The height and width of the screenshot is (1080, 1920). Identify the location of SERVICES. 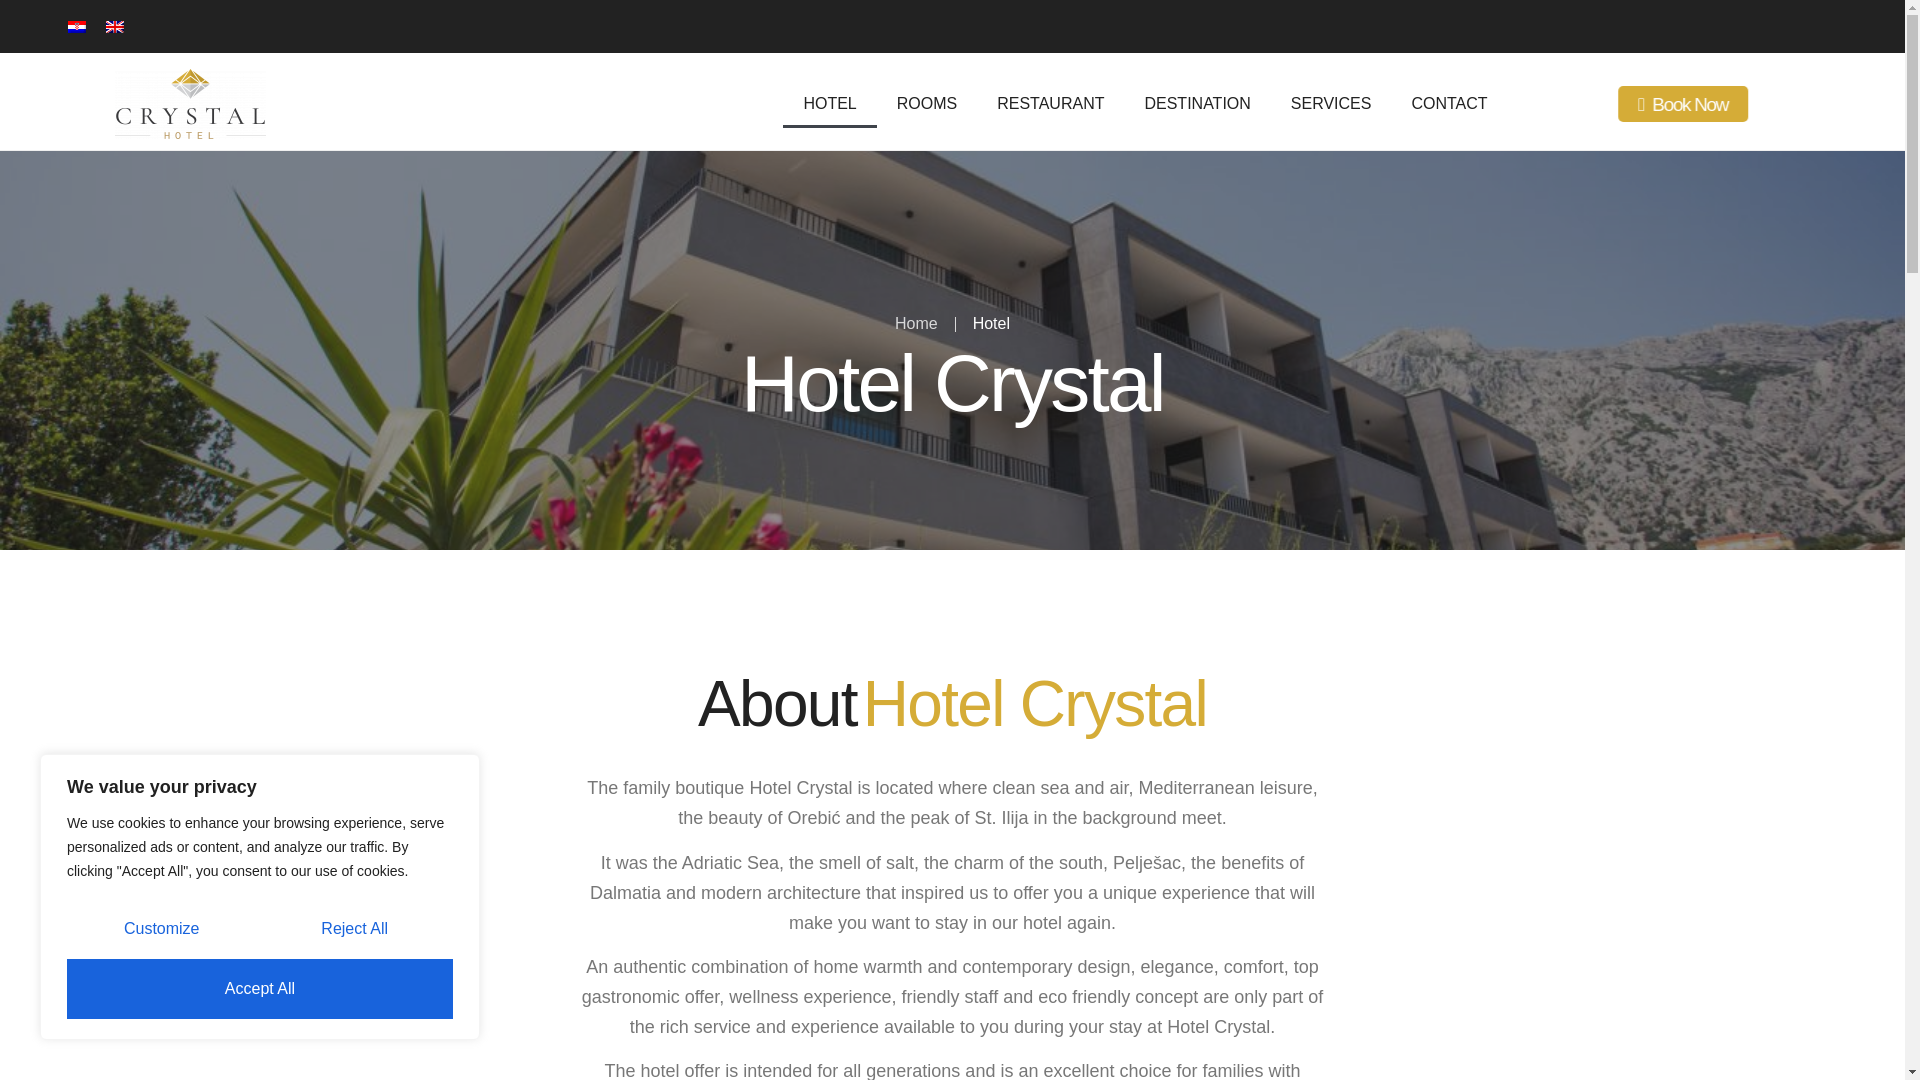
(1332, 103).